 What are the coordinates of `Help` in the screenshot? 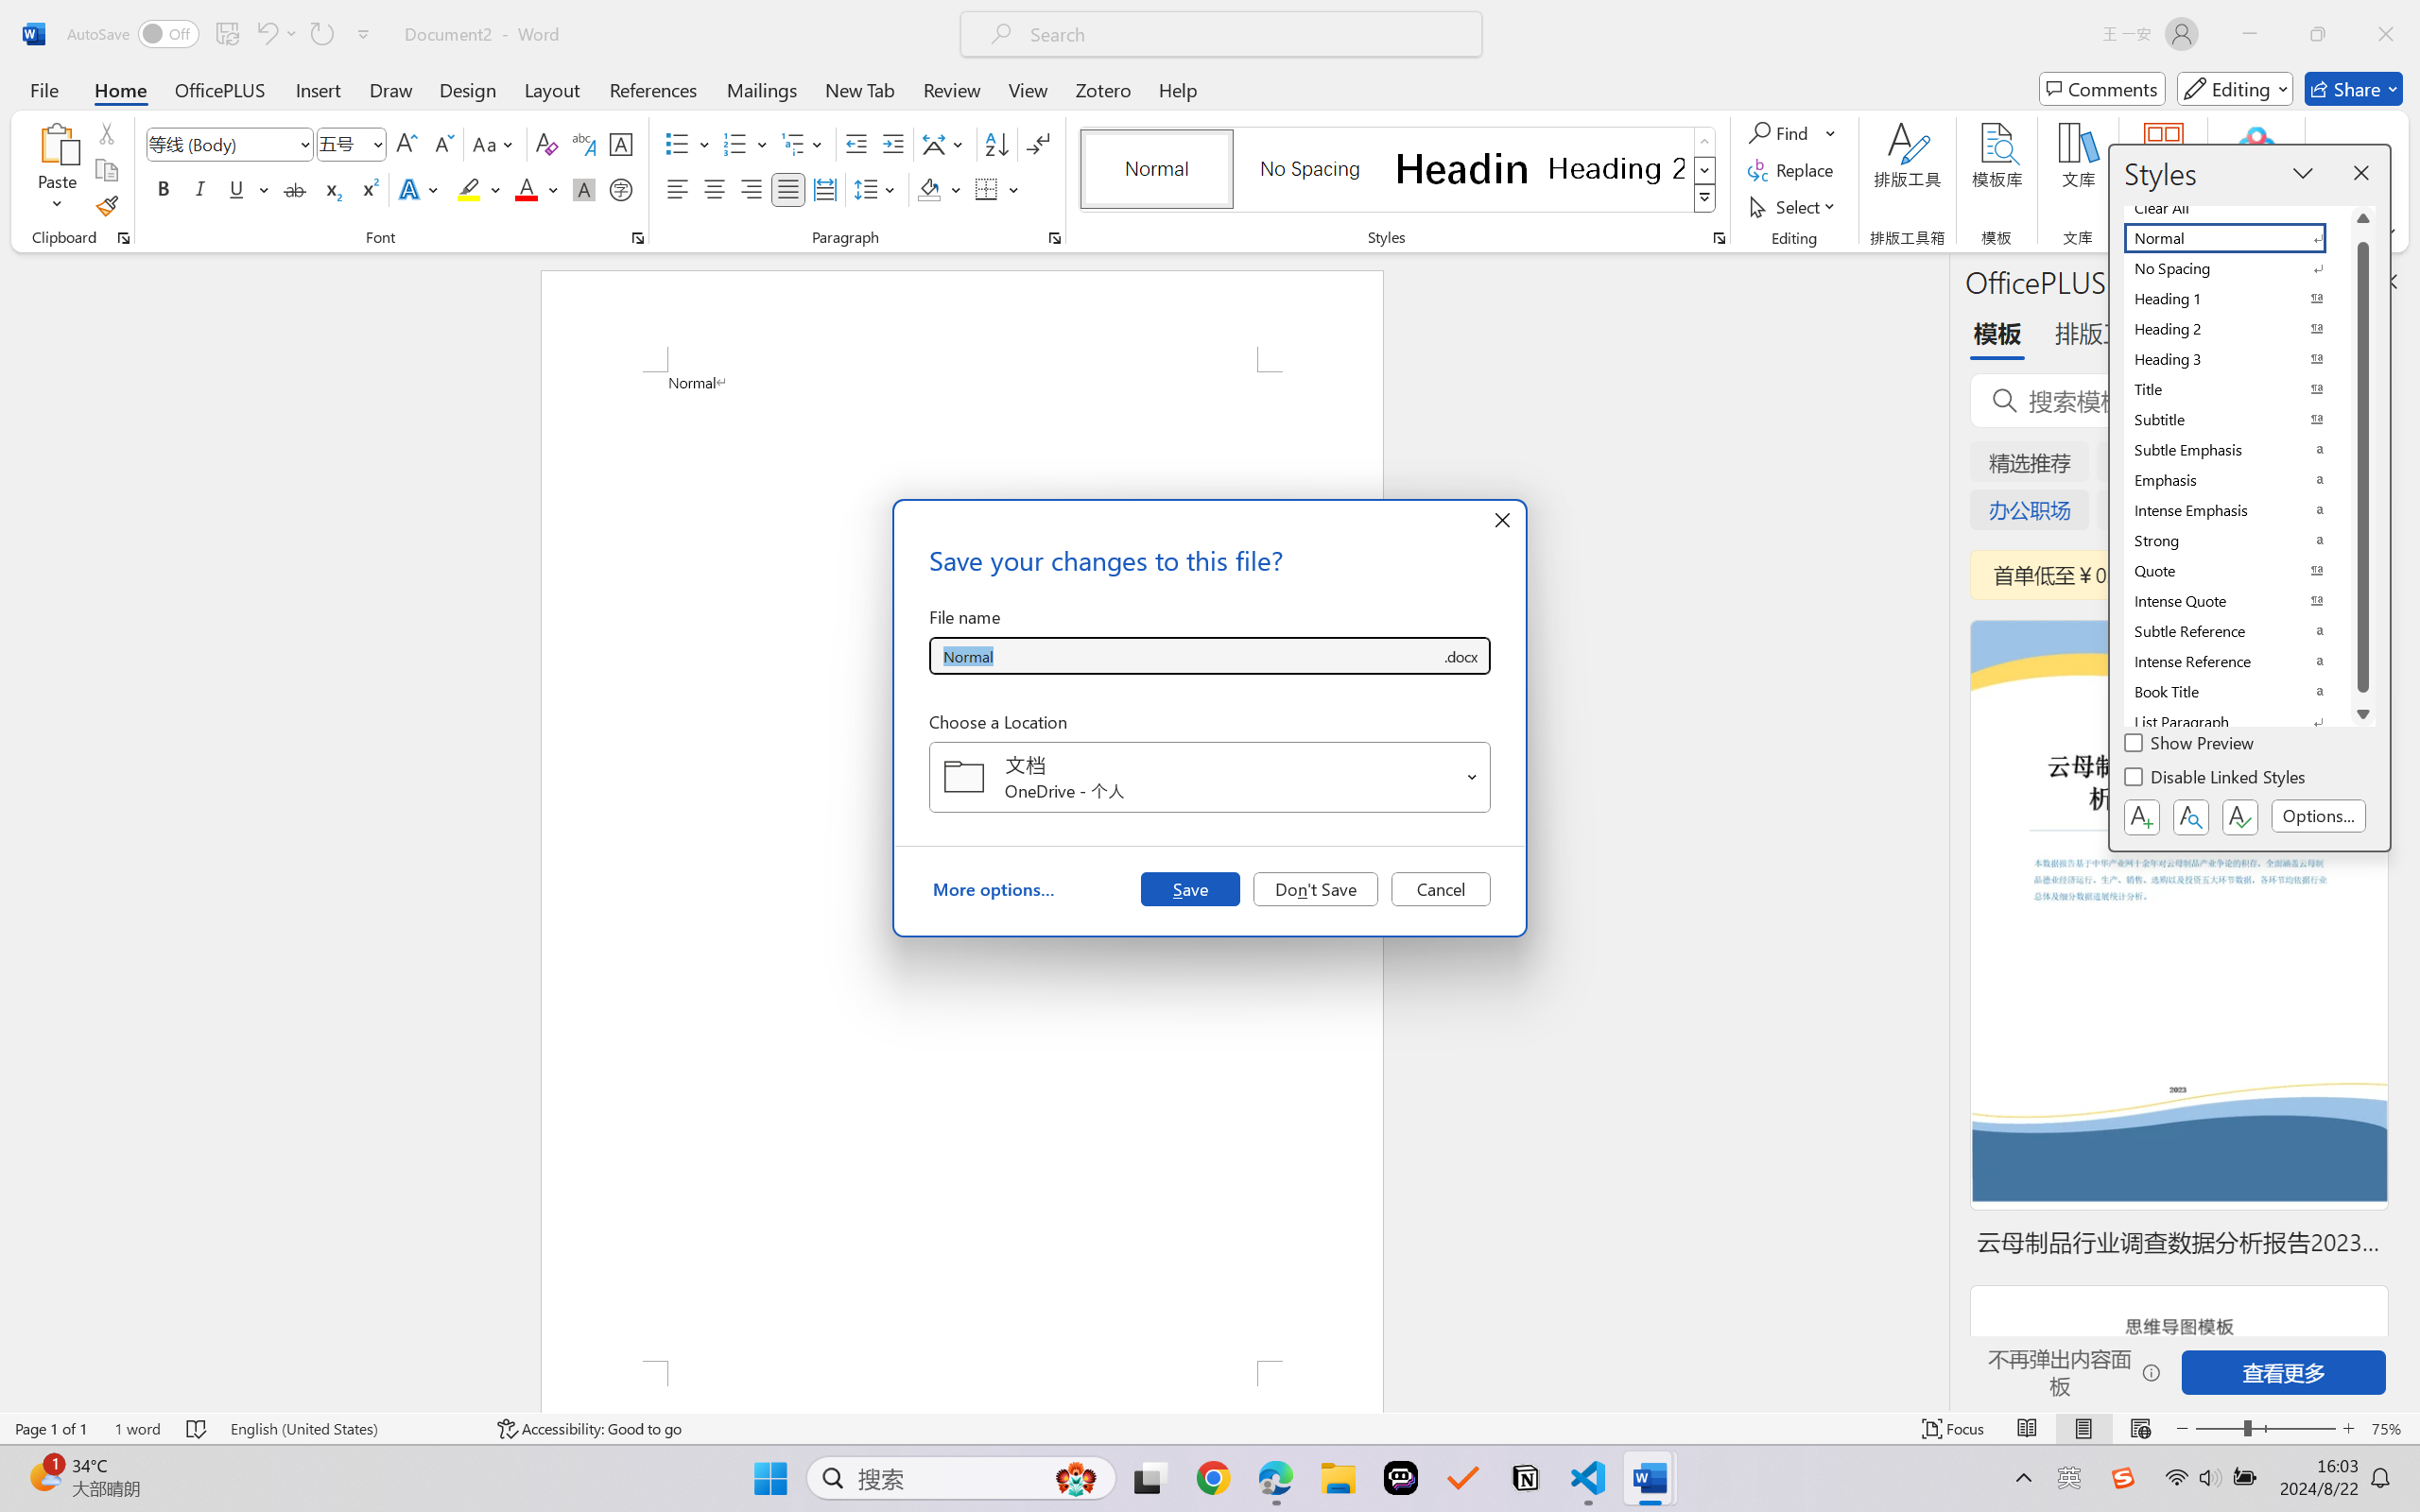 It's located at (1177, 89).